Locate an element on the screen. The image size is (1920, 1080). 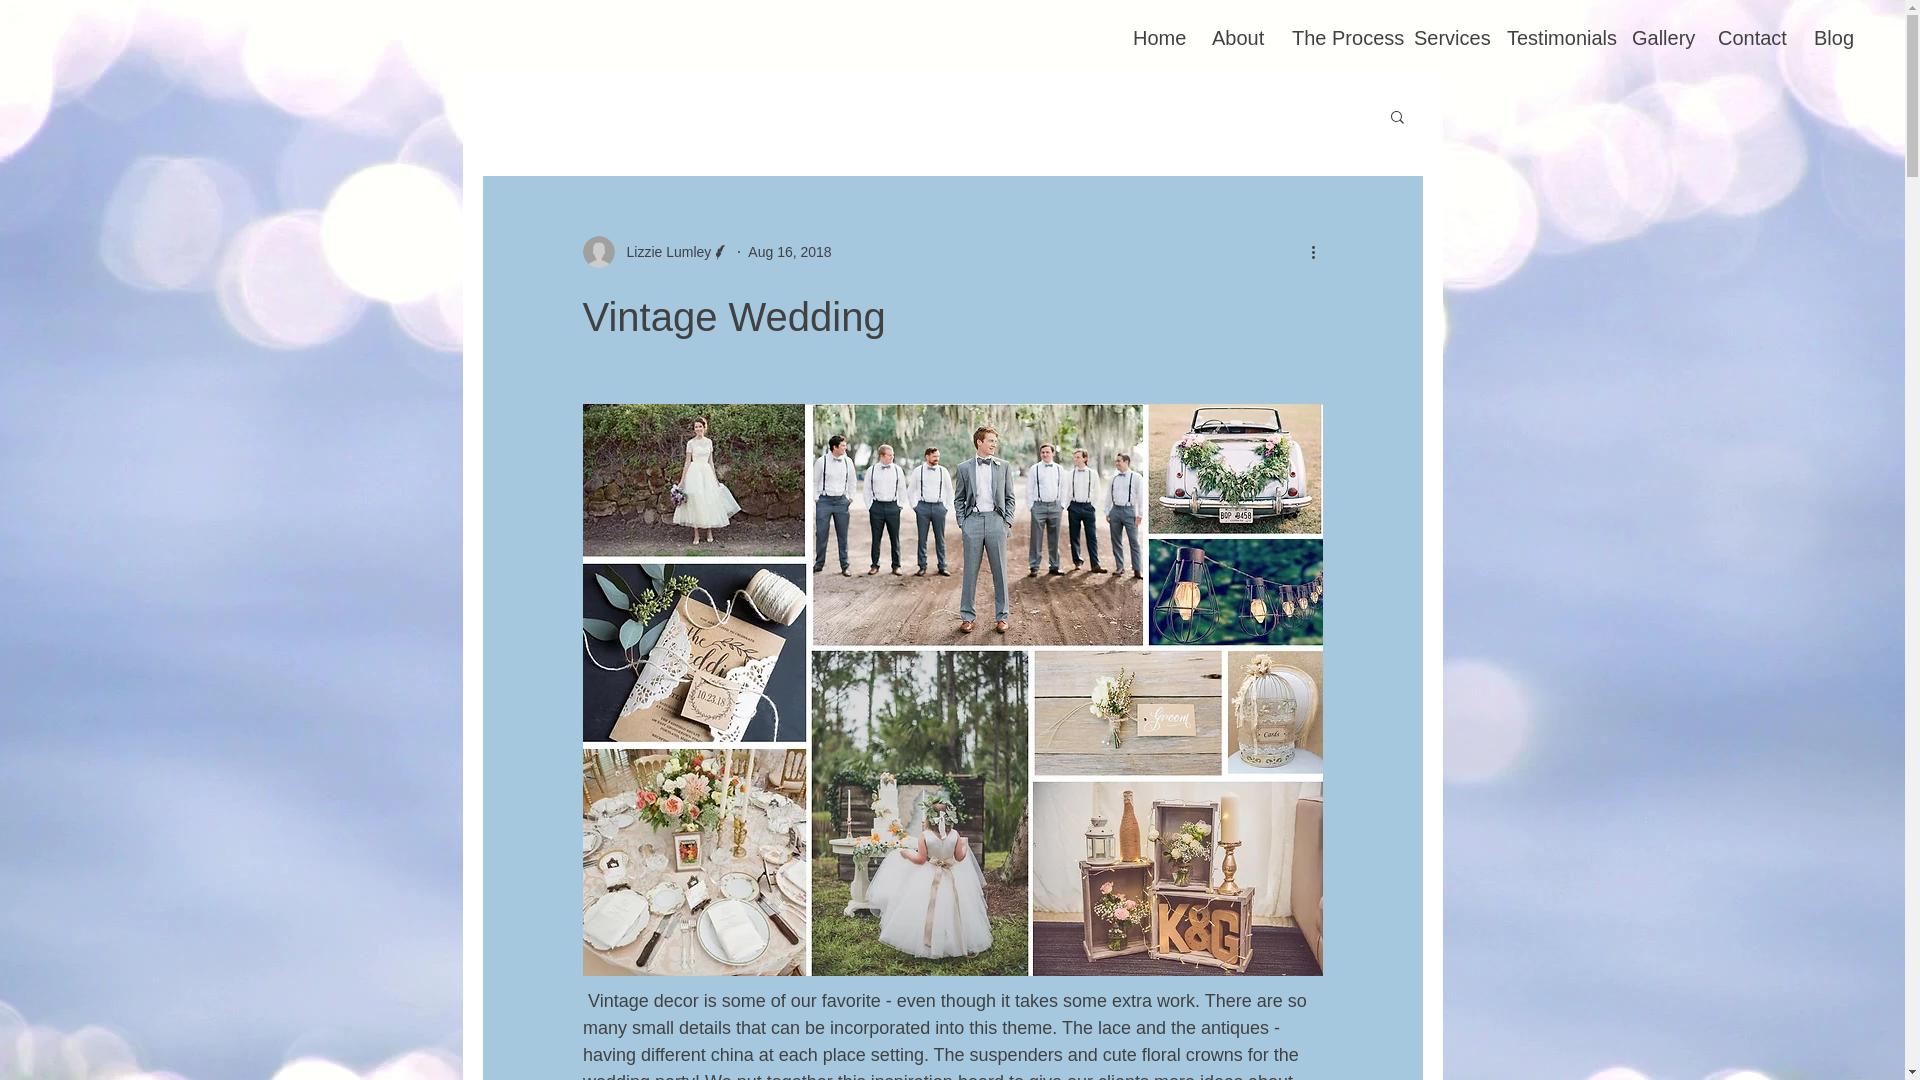
Testimonials is located at coordinates (1554, 37).